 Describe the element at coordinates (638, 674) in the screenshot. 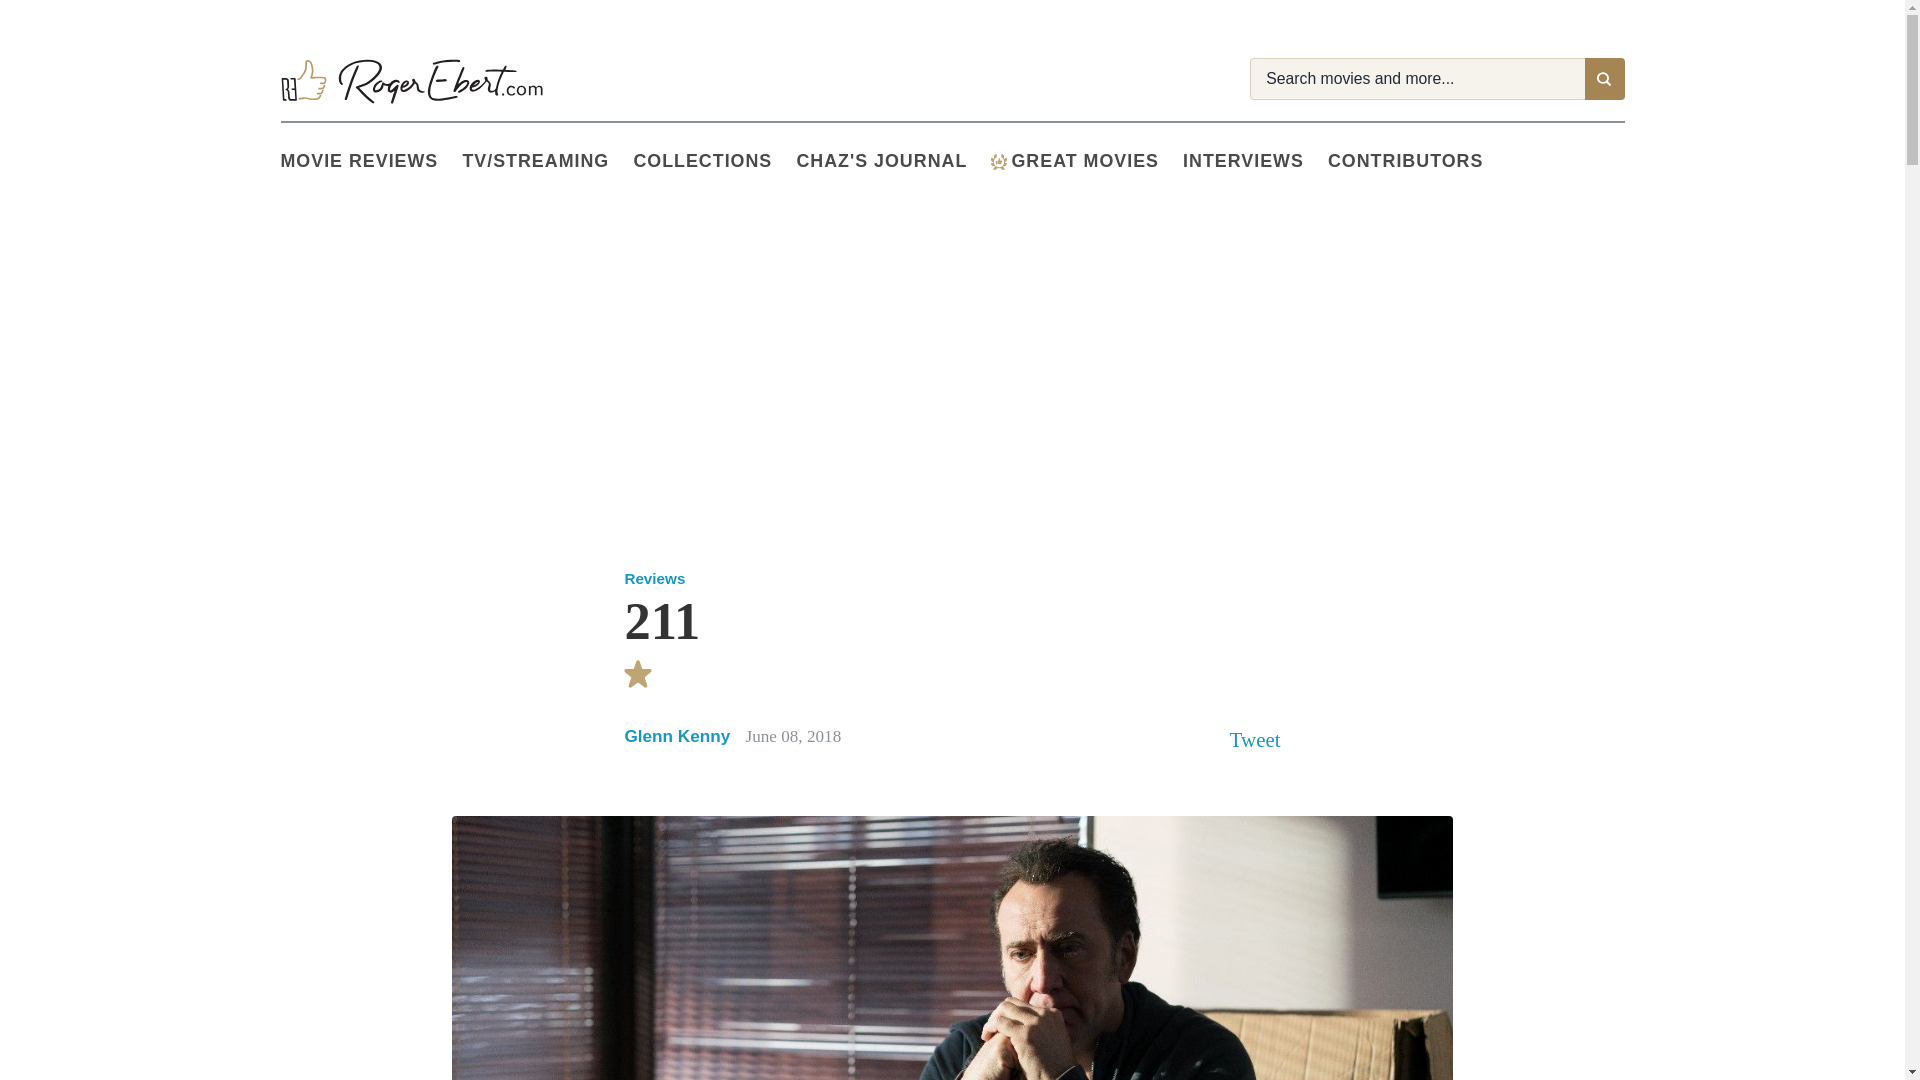

I see `star-full` at that location.